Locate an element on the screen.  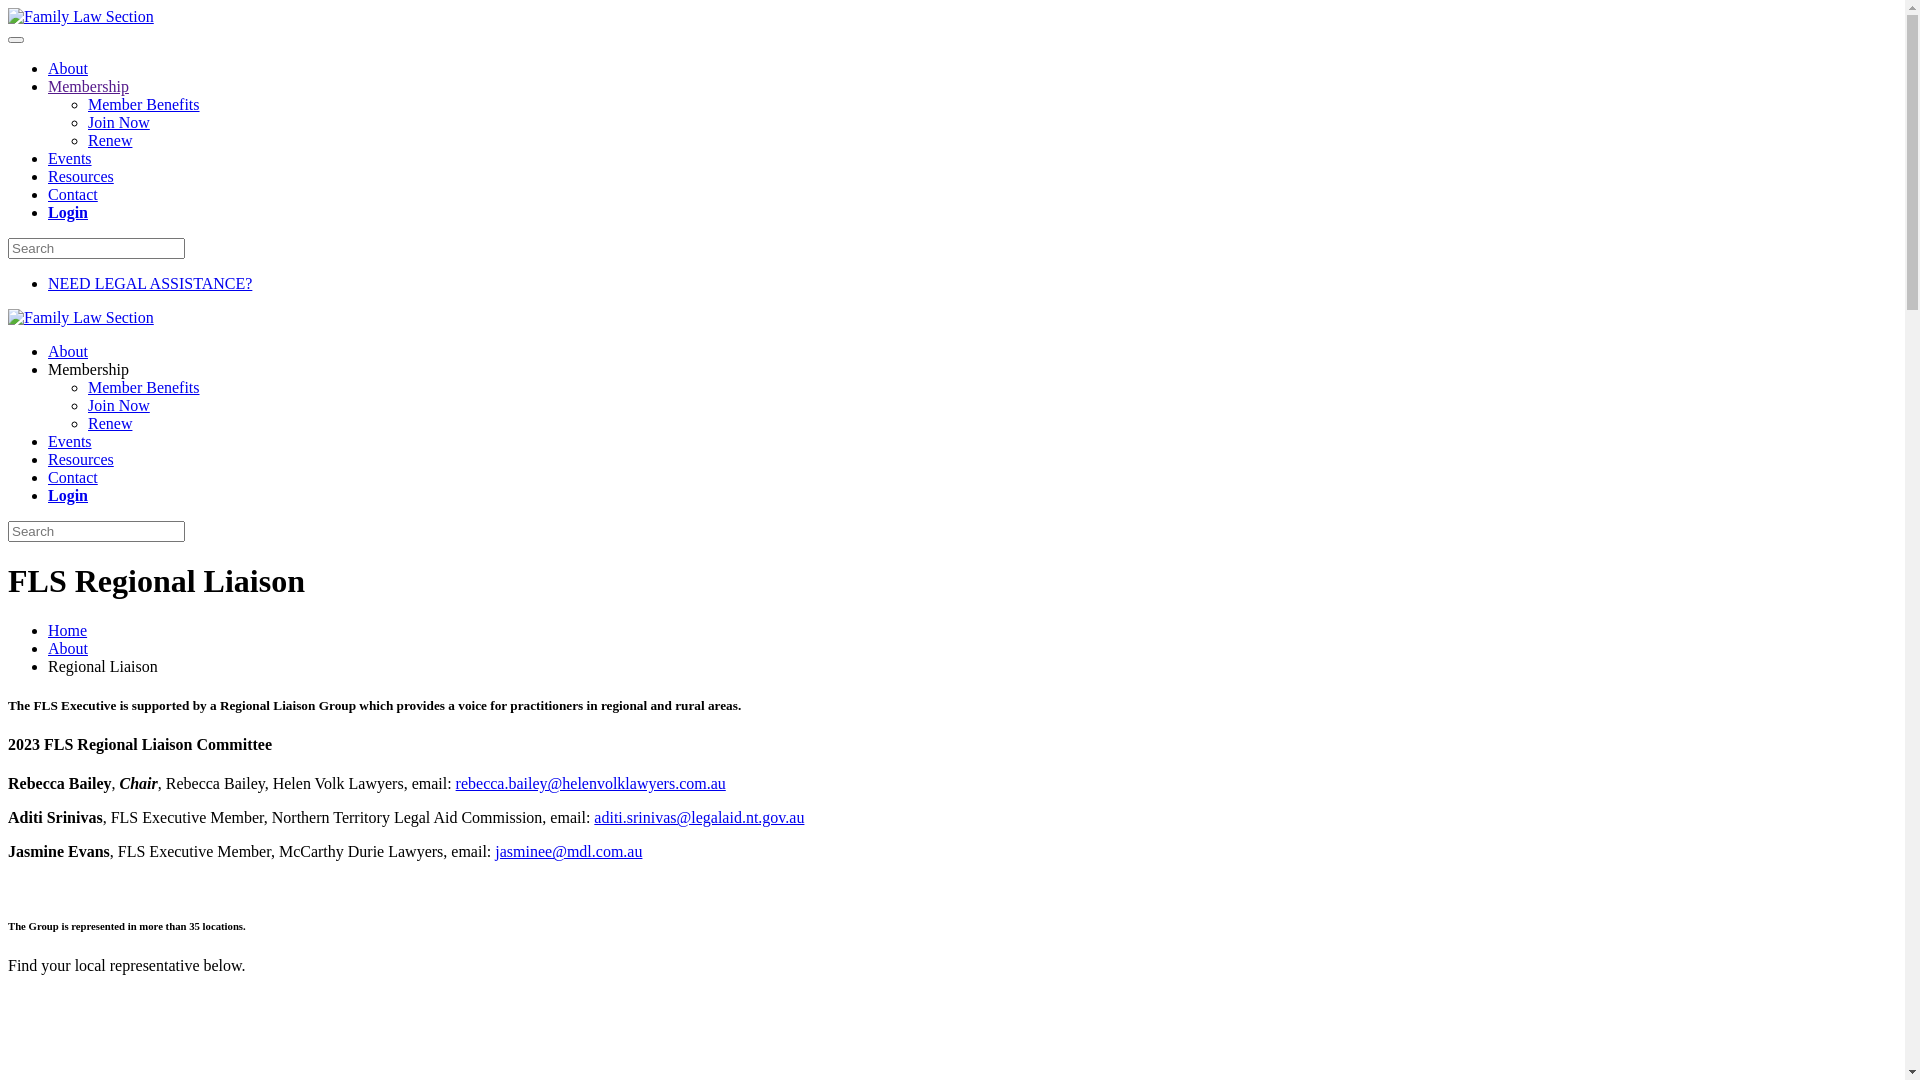
Contact is located at coordinates (73, 194).